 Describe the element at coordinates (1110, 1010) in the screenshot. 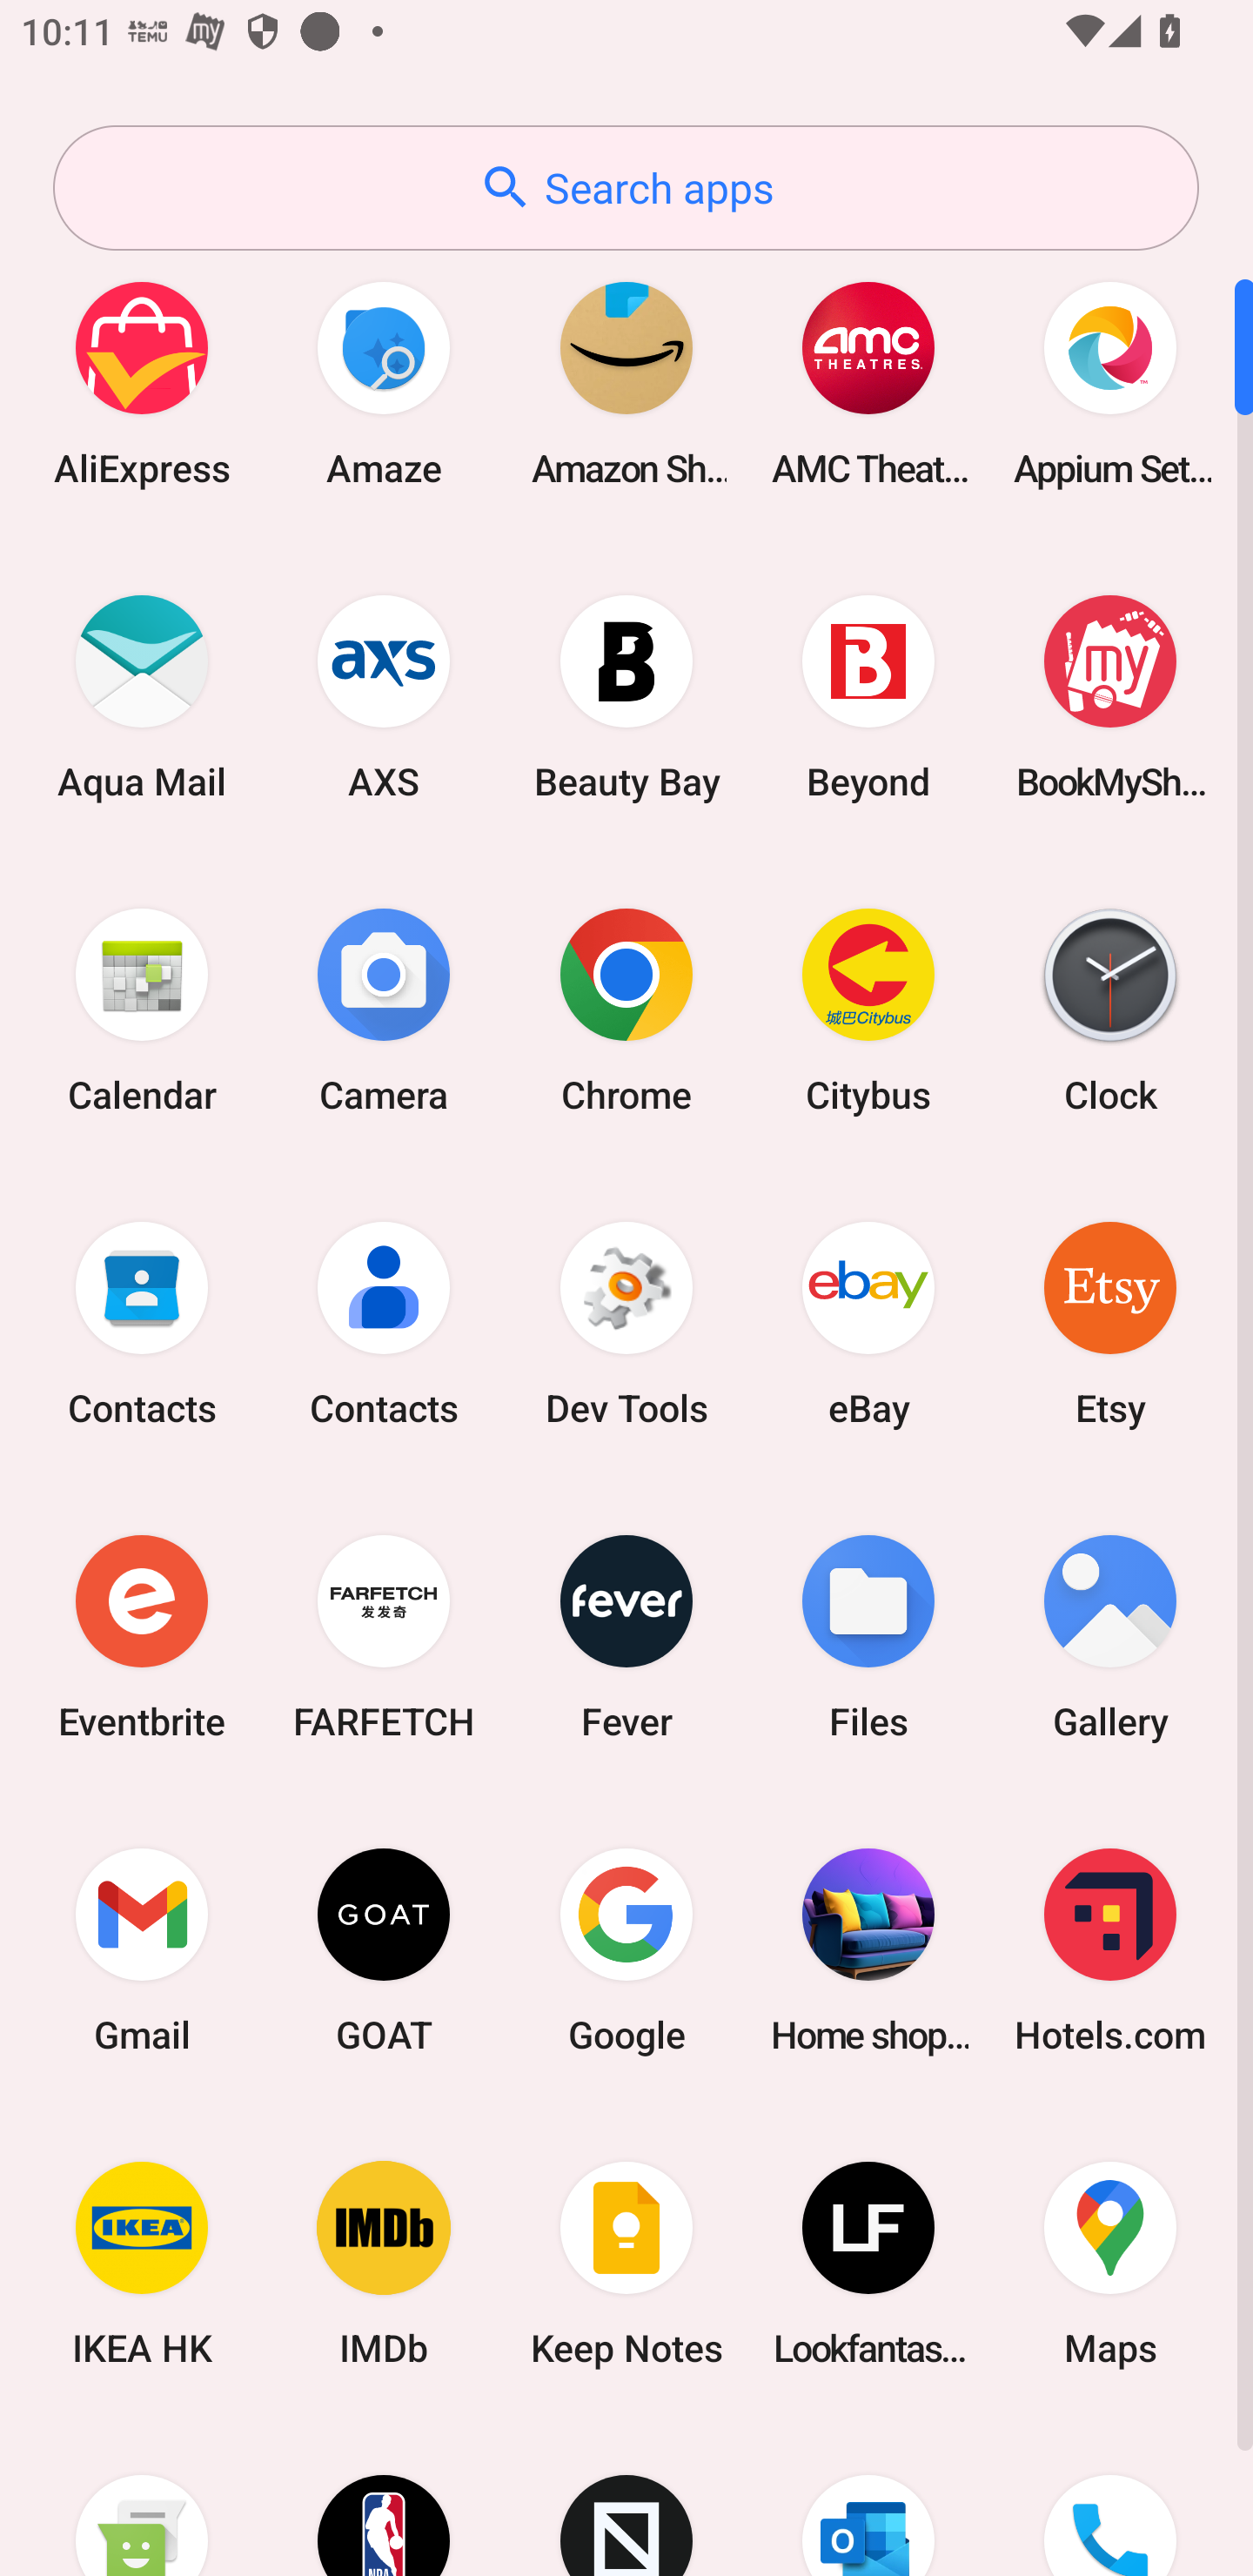

I see `Clock` at that location.